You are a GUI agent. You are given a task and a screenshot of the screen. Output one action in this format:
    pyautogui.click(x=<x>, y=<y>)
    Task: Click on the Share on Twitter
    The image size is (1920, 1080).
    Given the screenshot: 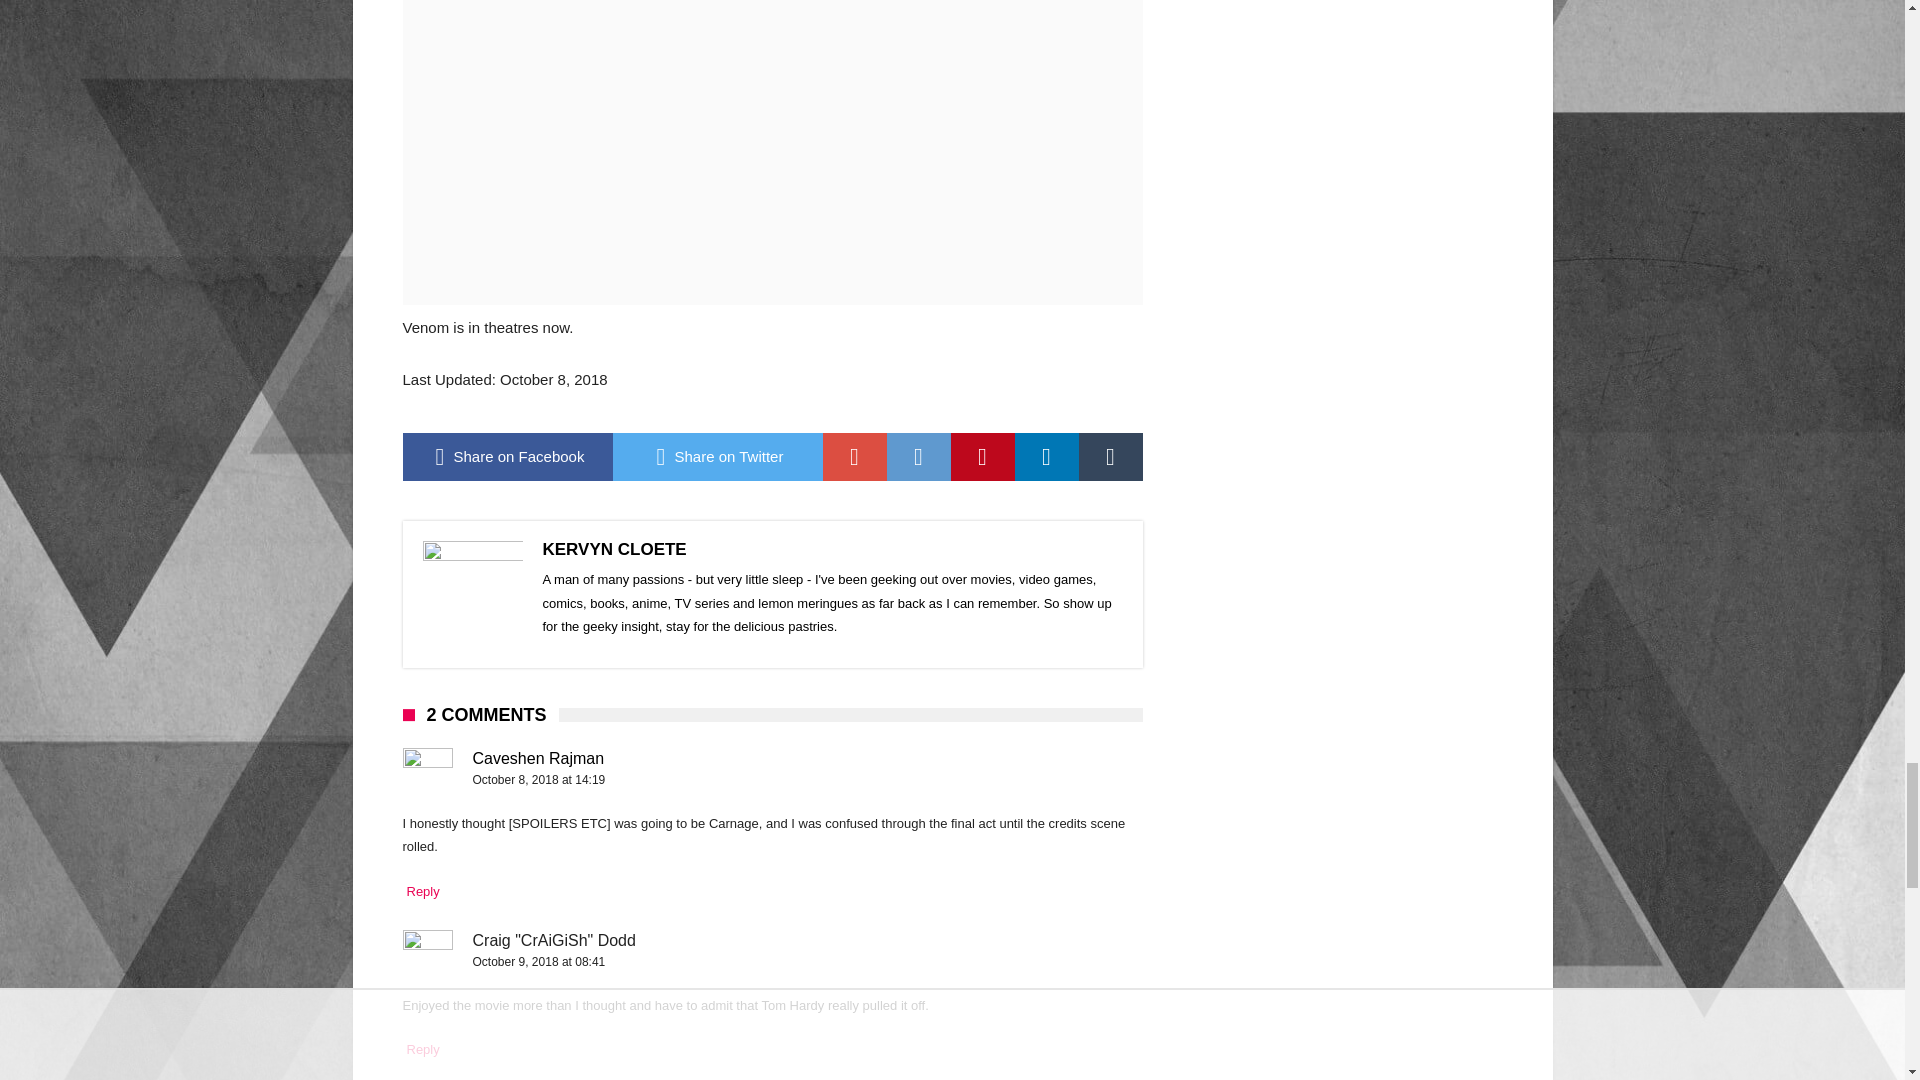 What is the action you would take?
    pyautogui.click(x=716, y=456)
    